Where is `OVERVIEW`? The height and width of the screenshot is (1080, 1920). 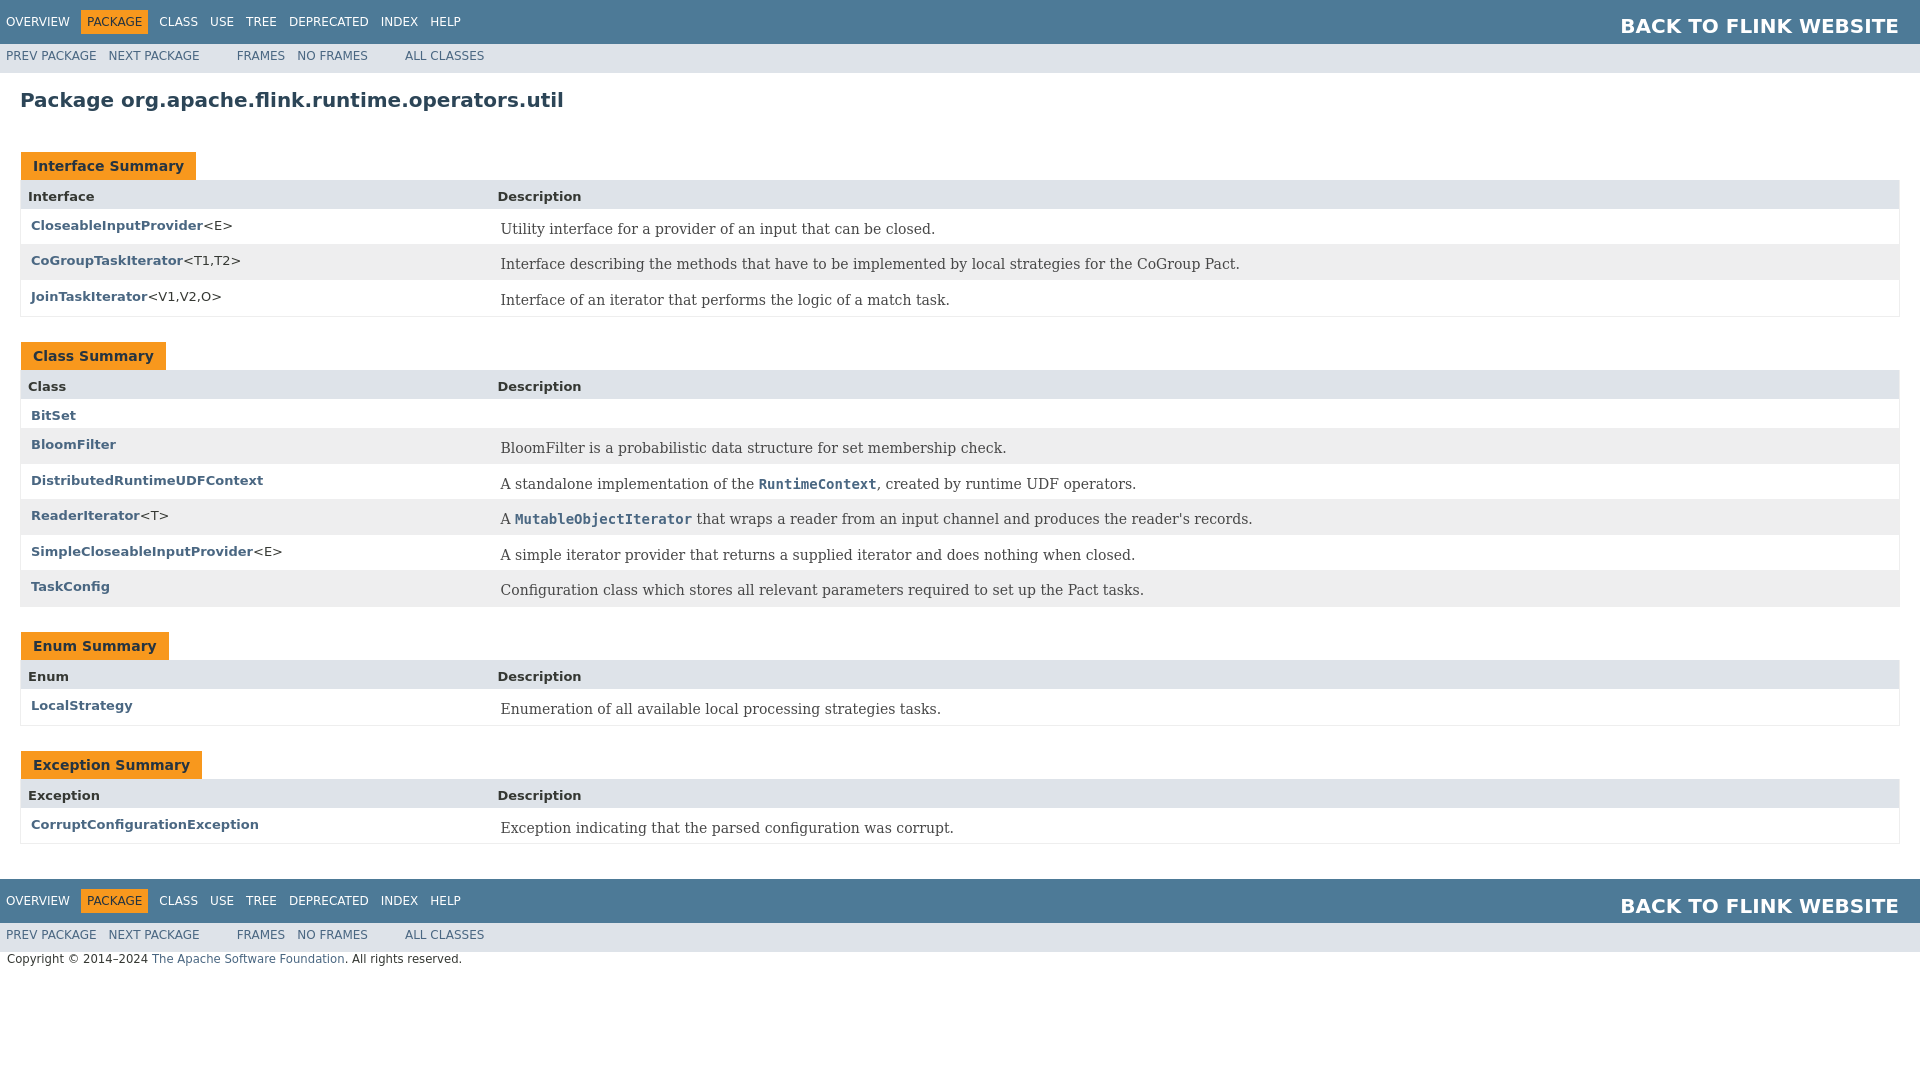 OVERVIEW is located at coordinates (37, 22).